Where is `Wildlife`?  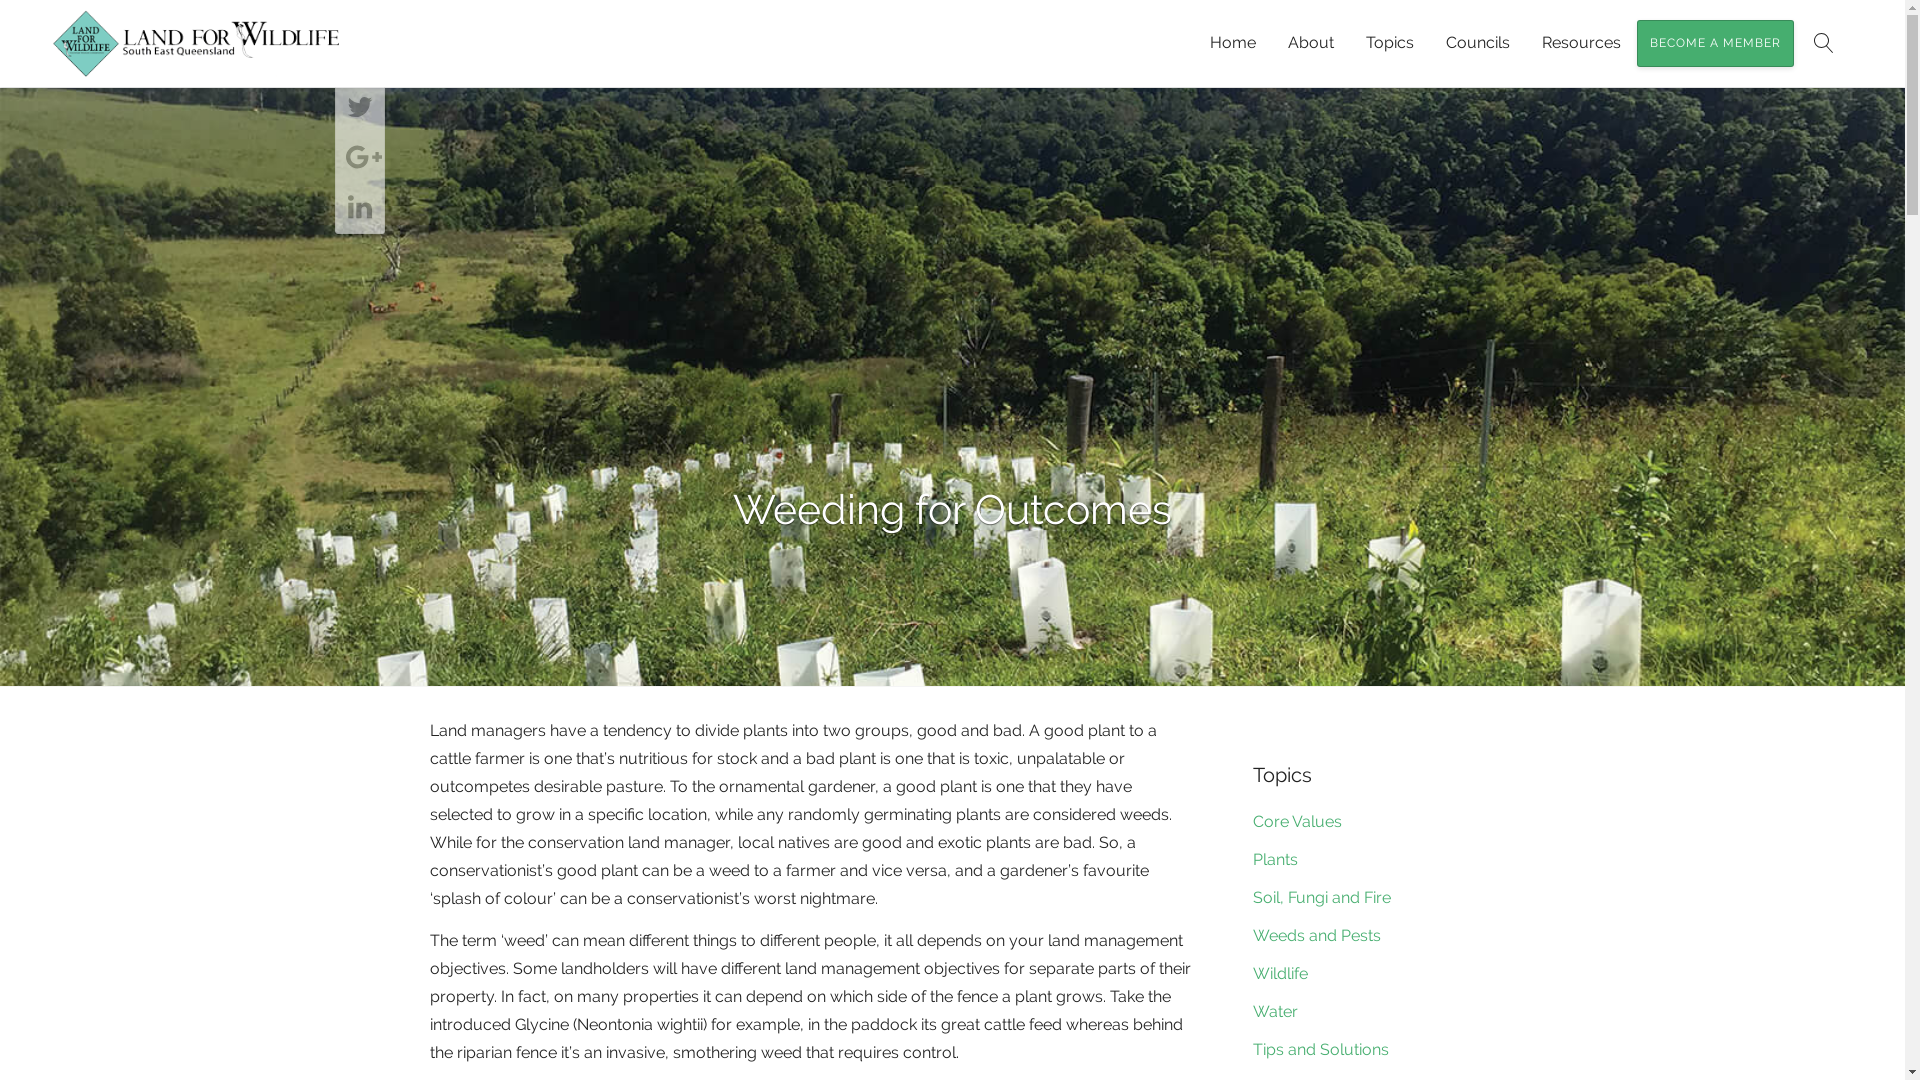
Wildlife is located at coordinates (1280, 974).